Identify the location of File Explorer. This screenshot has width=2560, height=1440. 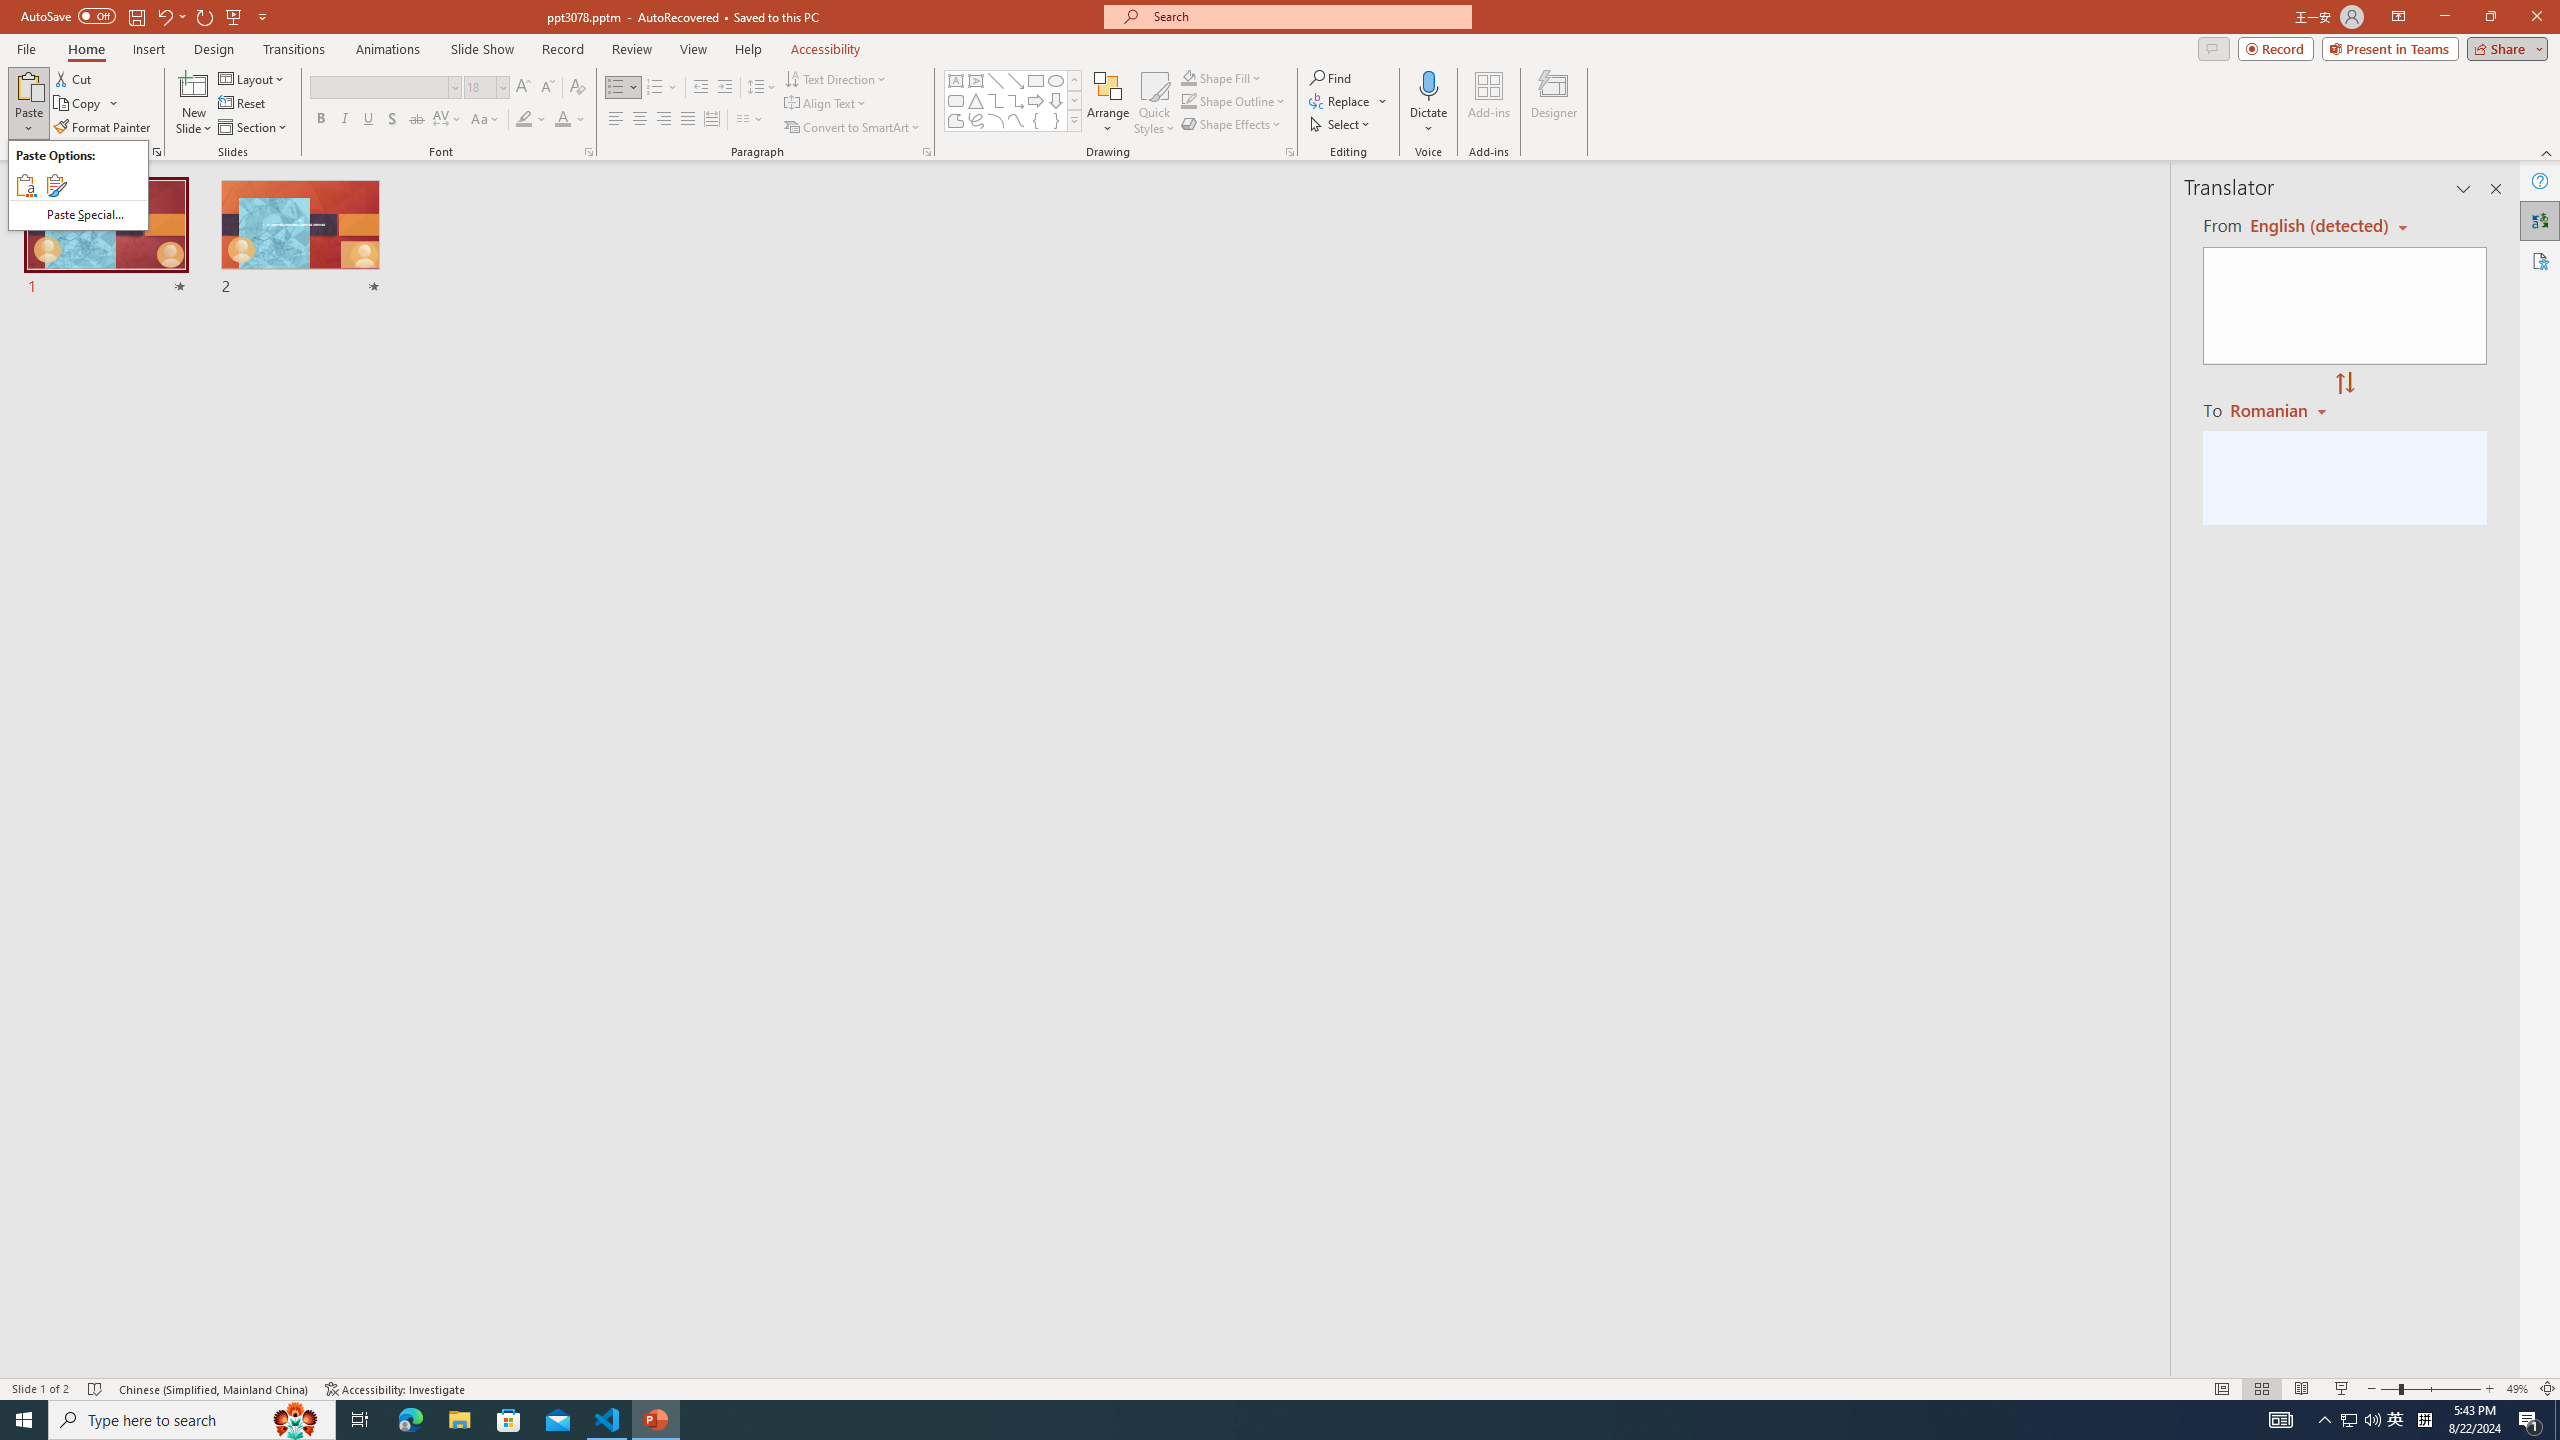
(459, 1420).